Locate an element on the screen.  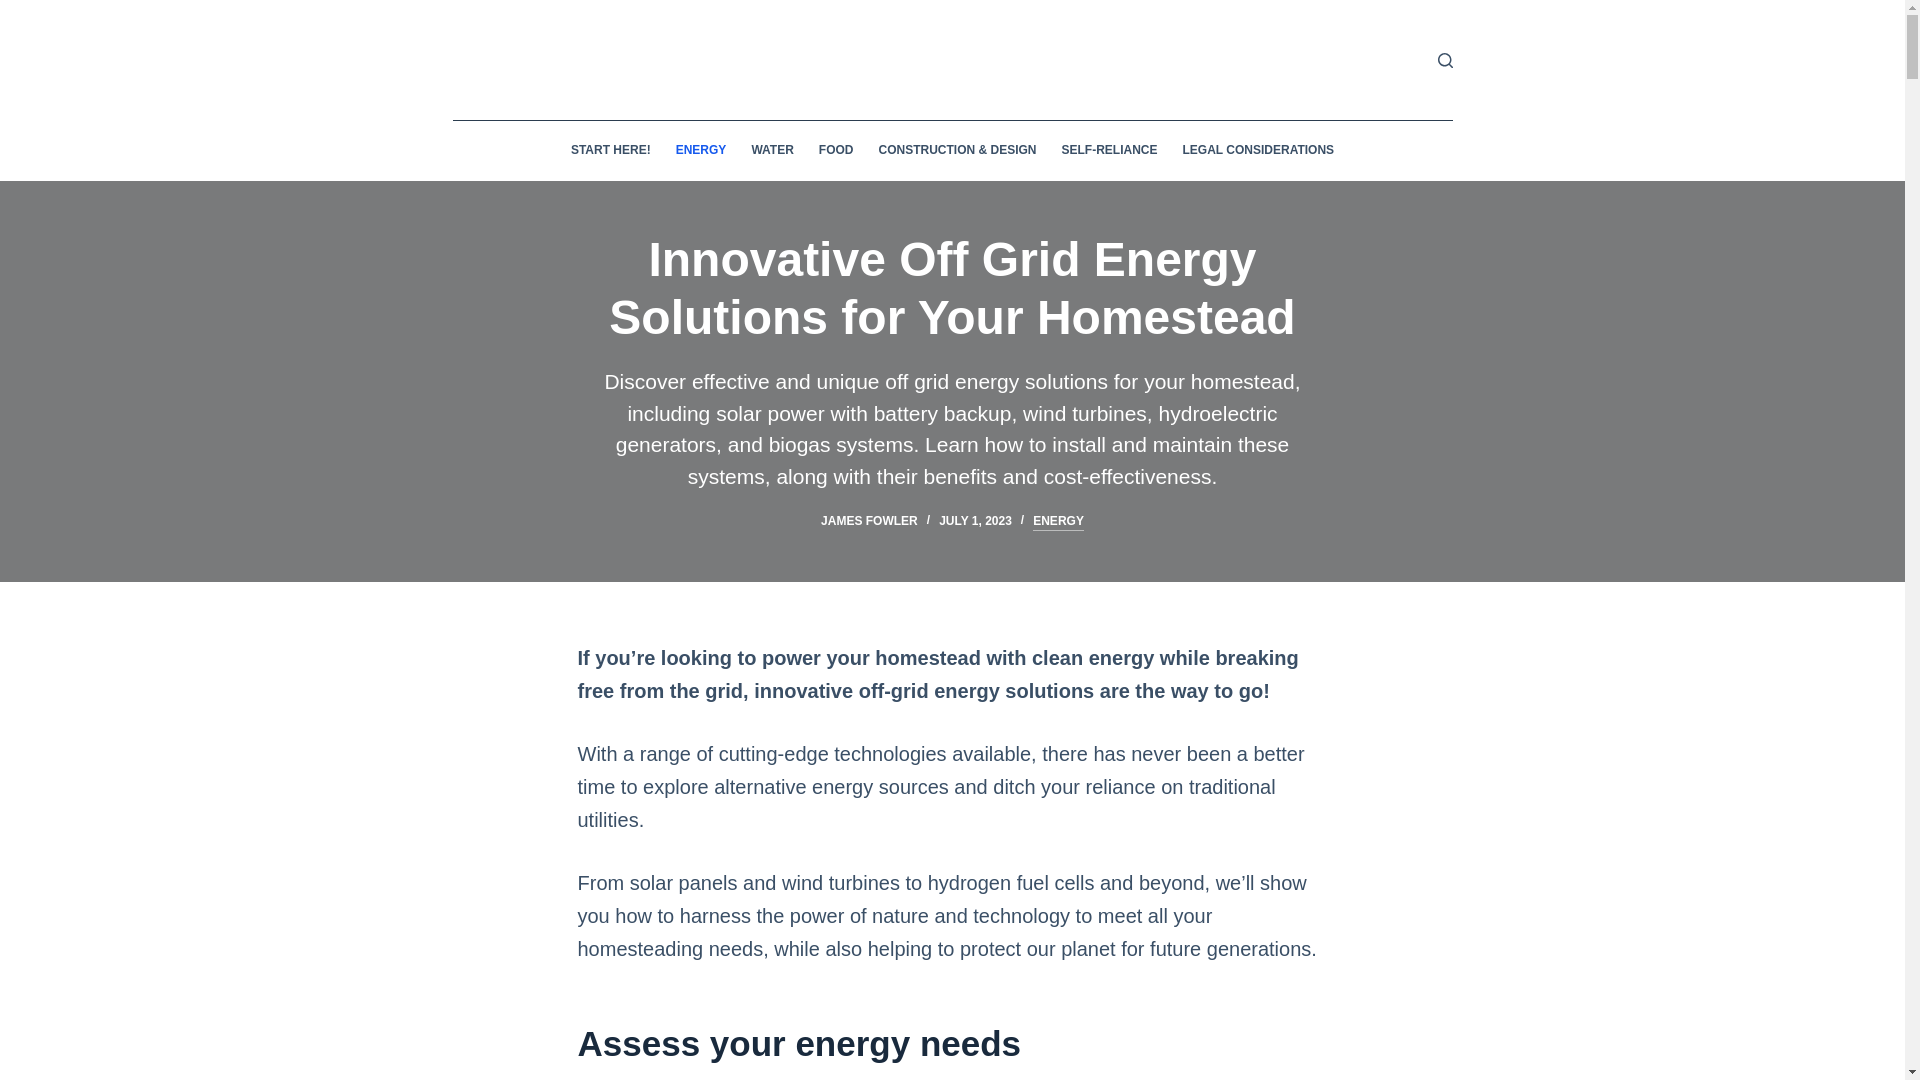
FOOD is located at coordinates (836, 150).